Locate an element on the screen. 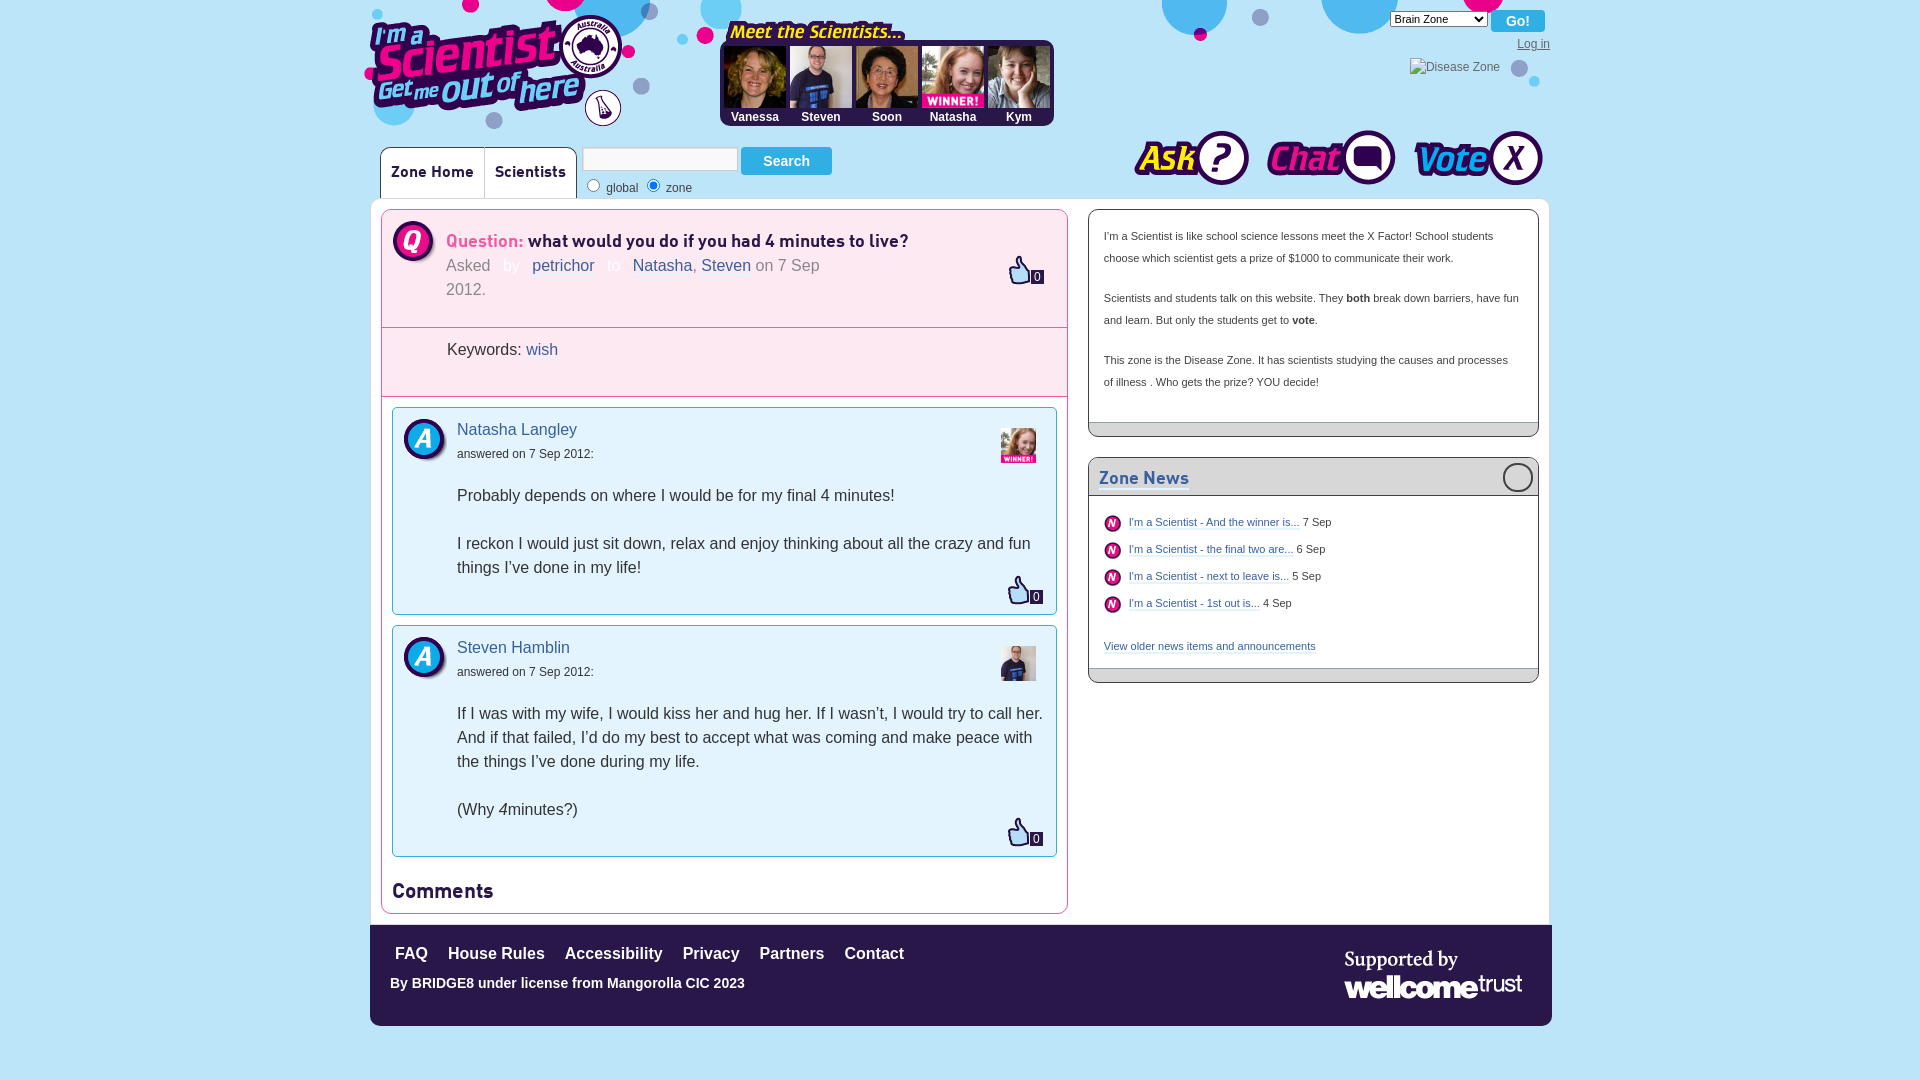 The height and width of the screenshot is (1080, 1920). Search is located at coordinates (786, 161).